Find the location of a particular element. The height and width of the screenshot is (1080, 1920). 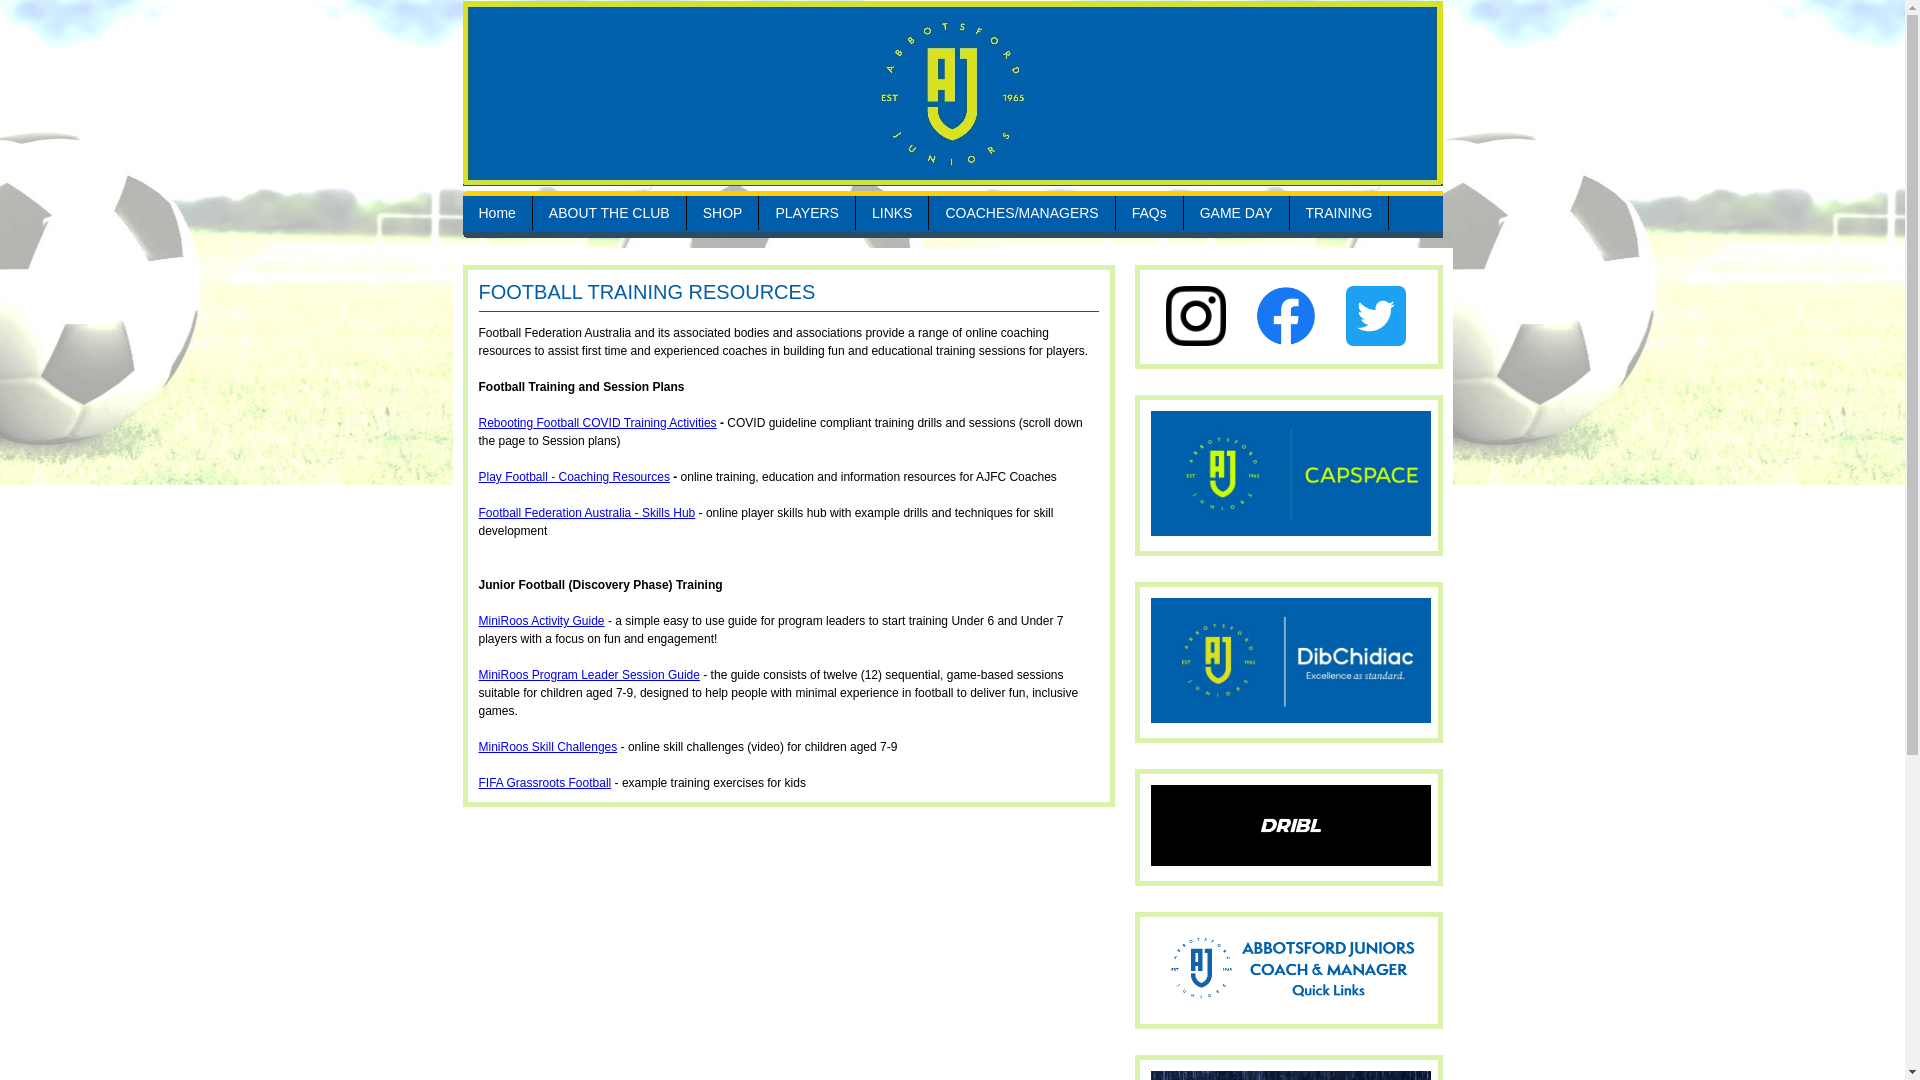

Football Federation Australia - Skills Hub is located at coordinates (586, 513).